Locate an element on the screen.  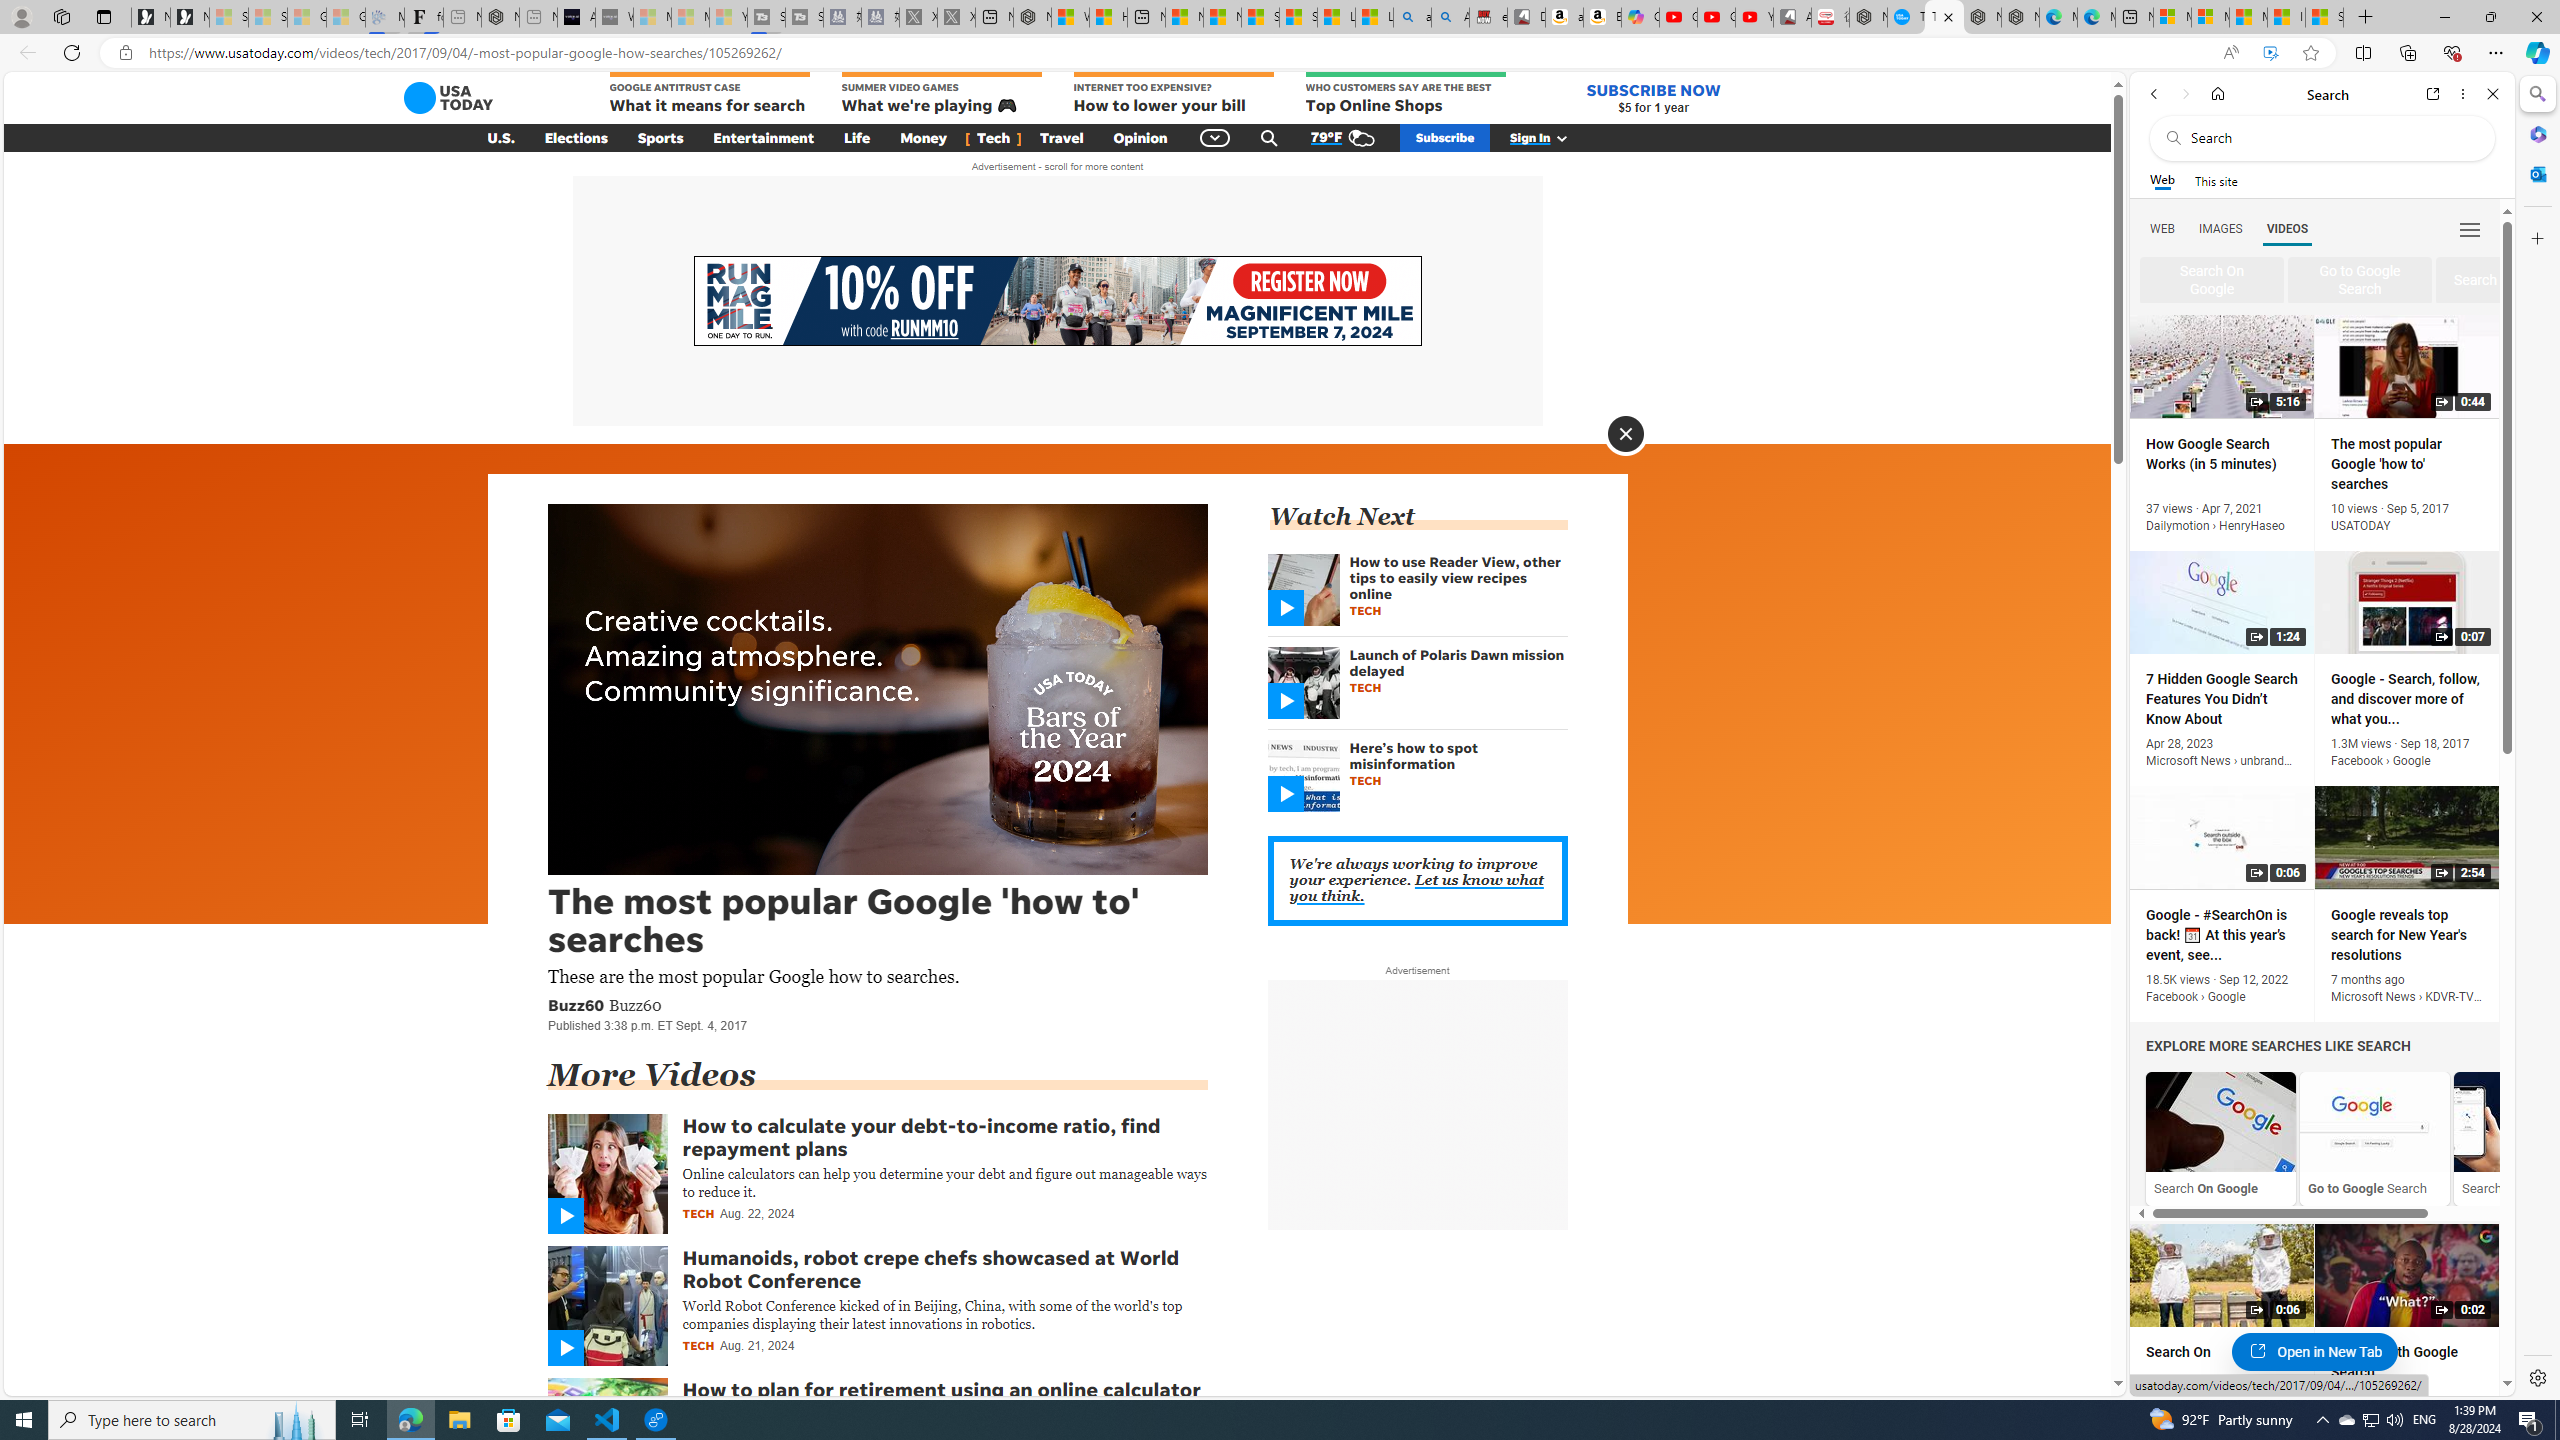
Go to Google Search is located at coordinates (2374, 1138).